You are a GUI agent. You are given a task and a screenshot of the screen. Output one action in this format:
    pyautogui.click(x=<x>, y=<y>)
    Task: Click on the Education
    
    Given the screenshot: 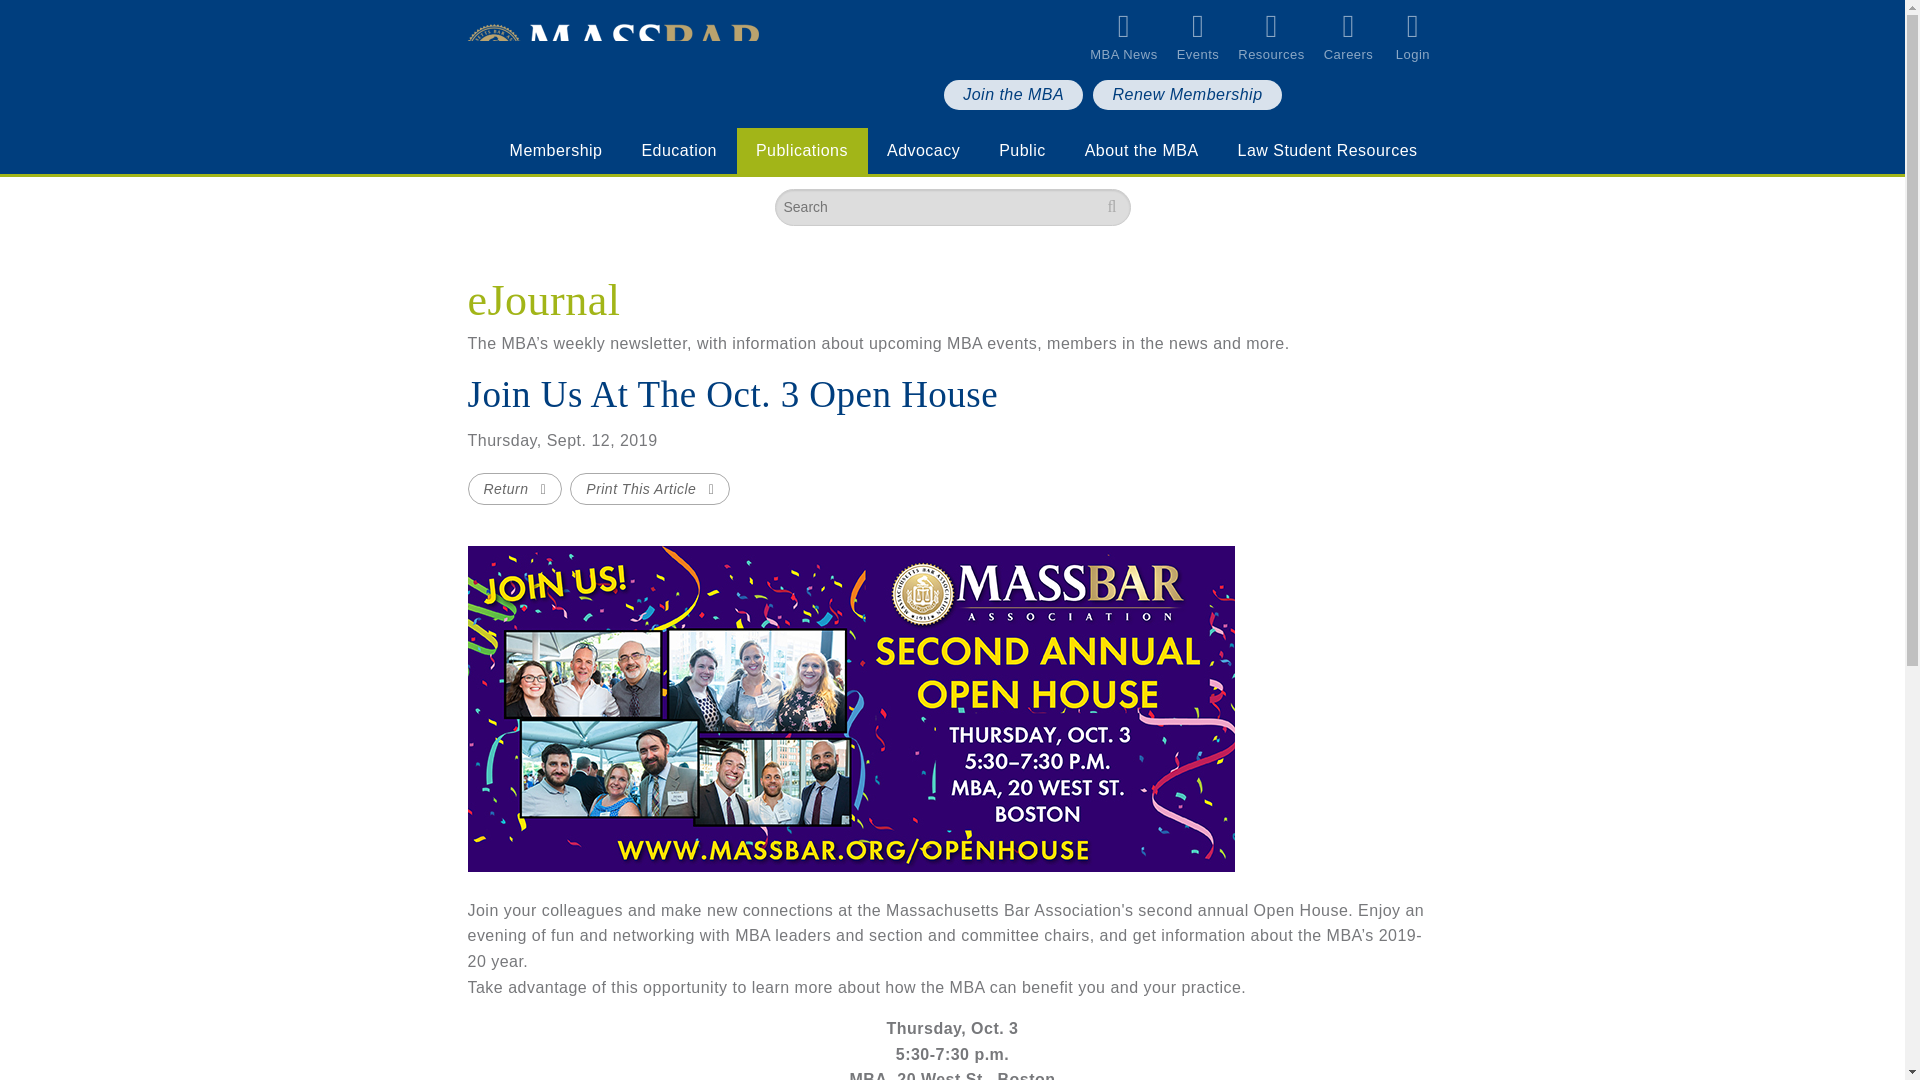 What is the action you would take?
    pyautogui.click(x=678, y=150)
    